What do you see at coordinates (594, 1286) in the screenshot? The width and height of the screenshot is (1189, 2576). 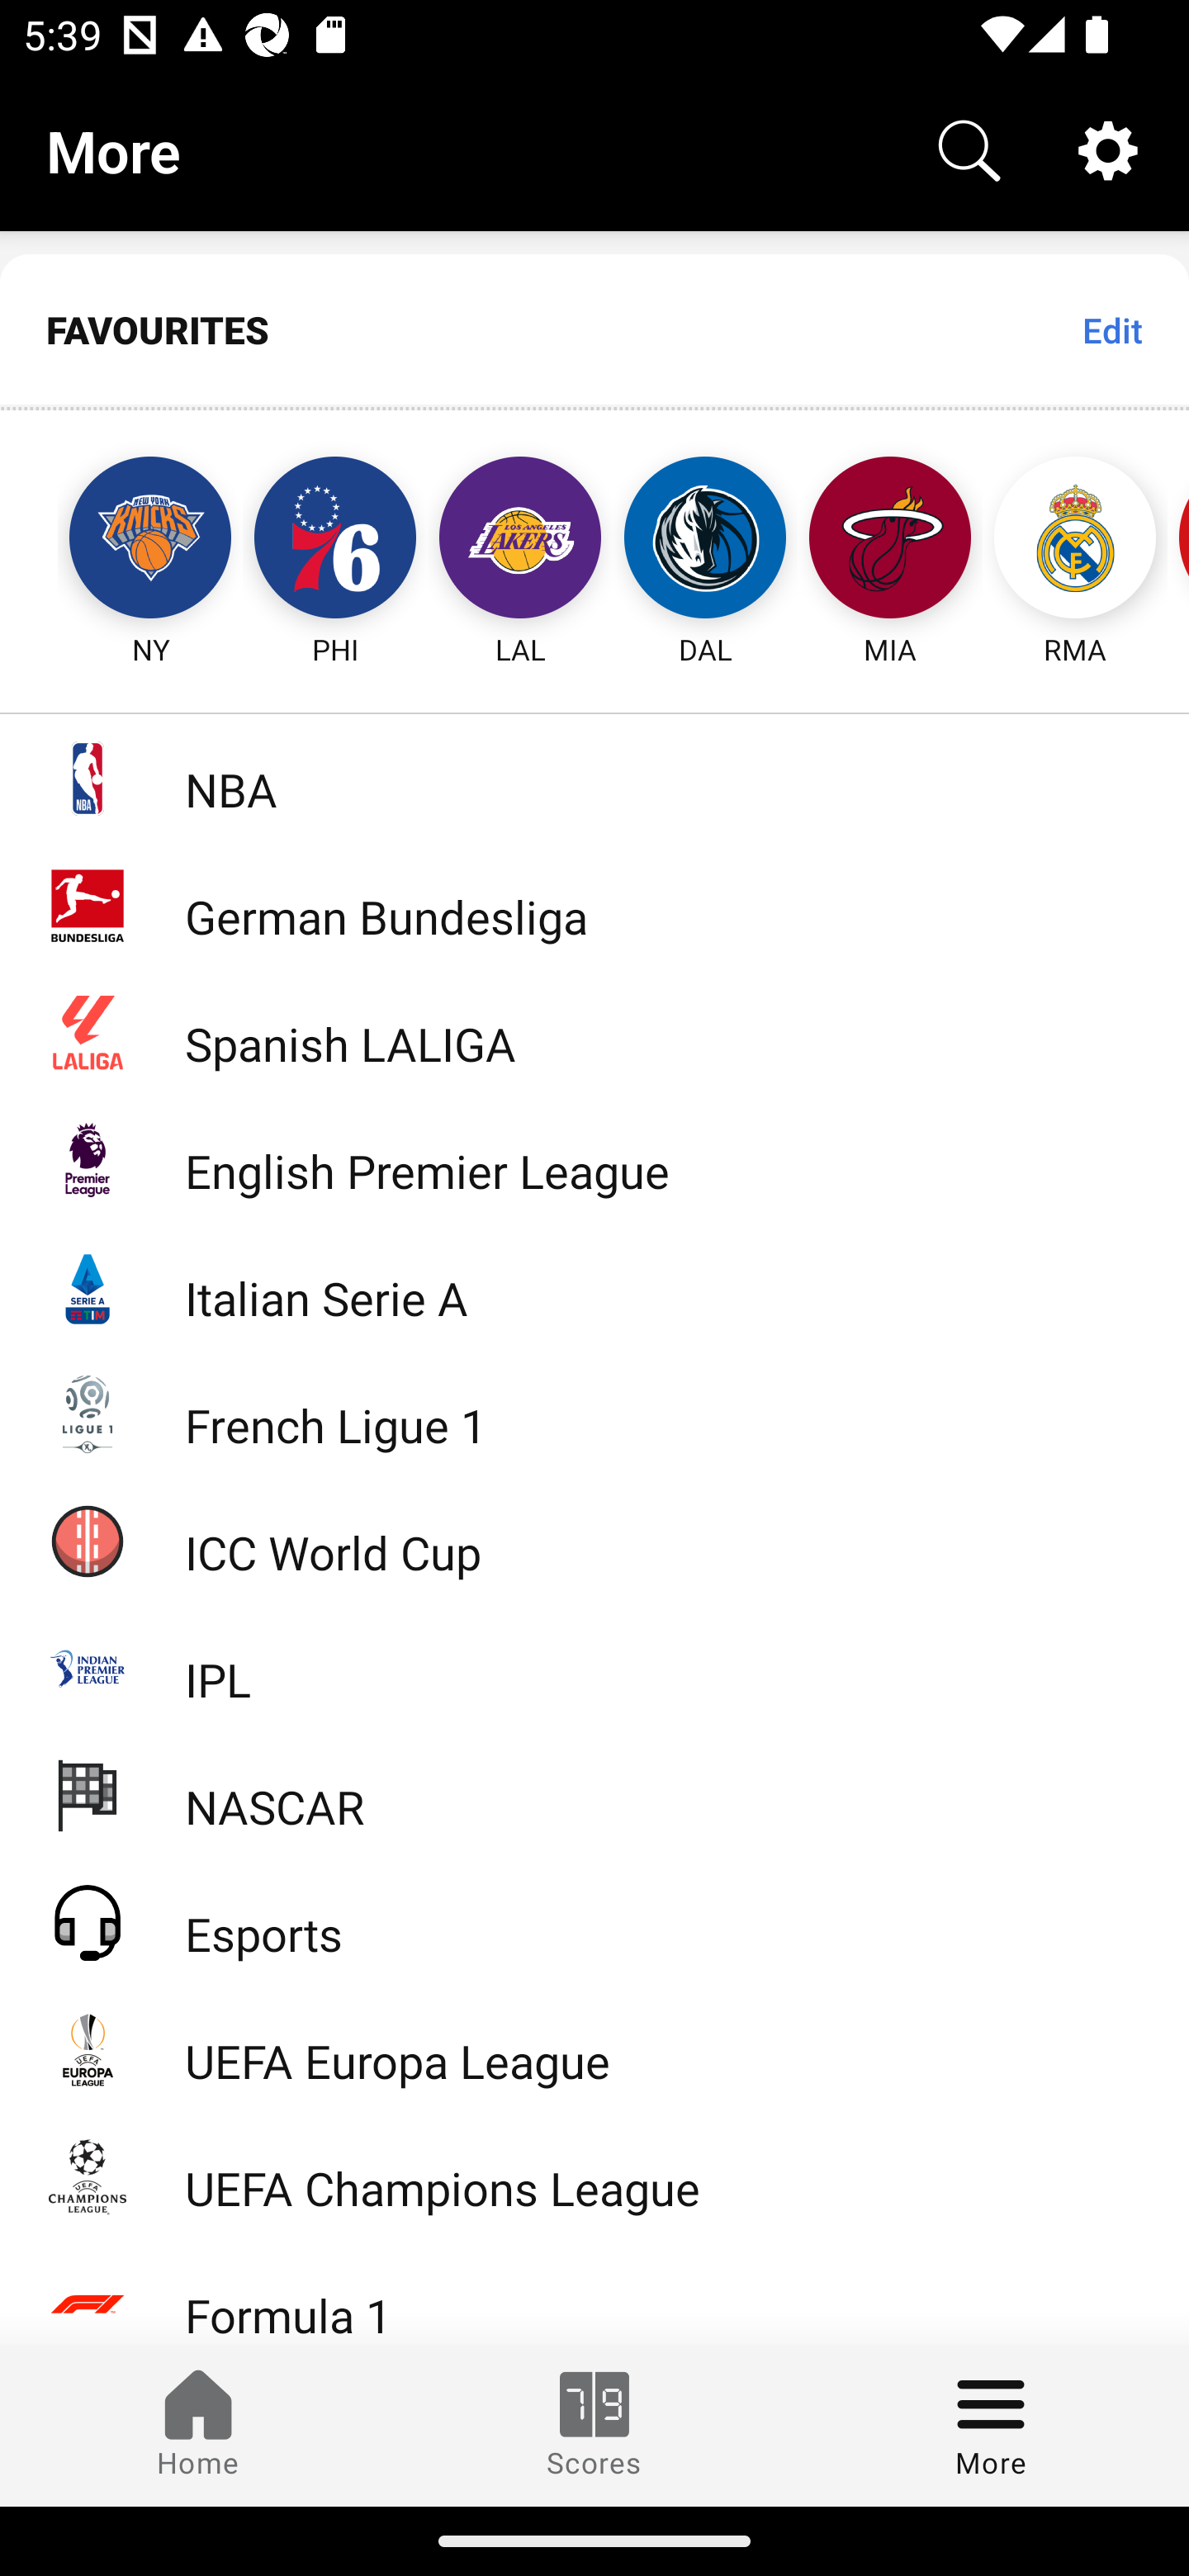 I see `Italian Serie A` at bounding box center [594, 1286].